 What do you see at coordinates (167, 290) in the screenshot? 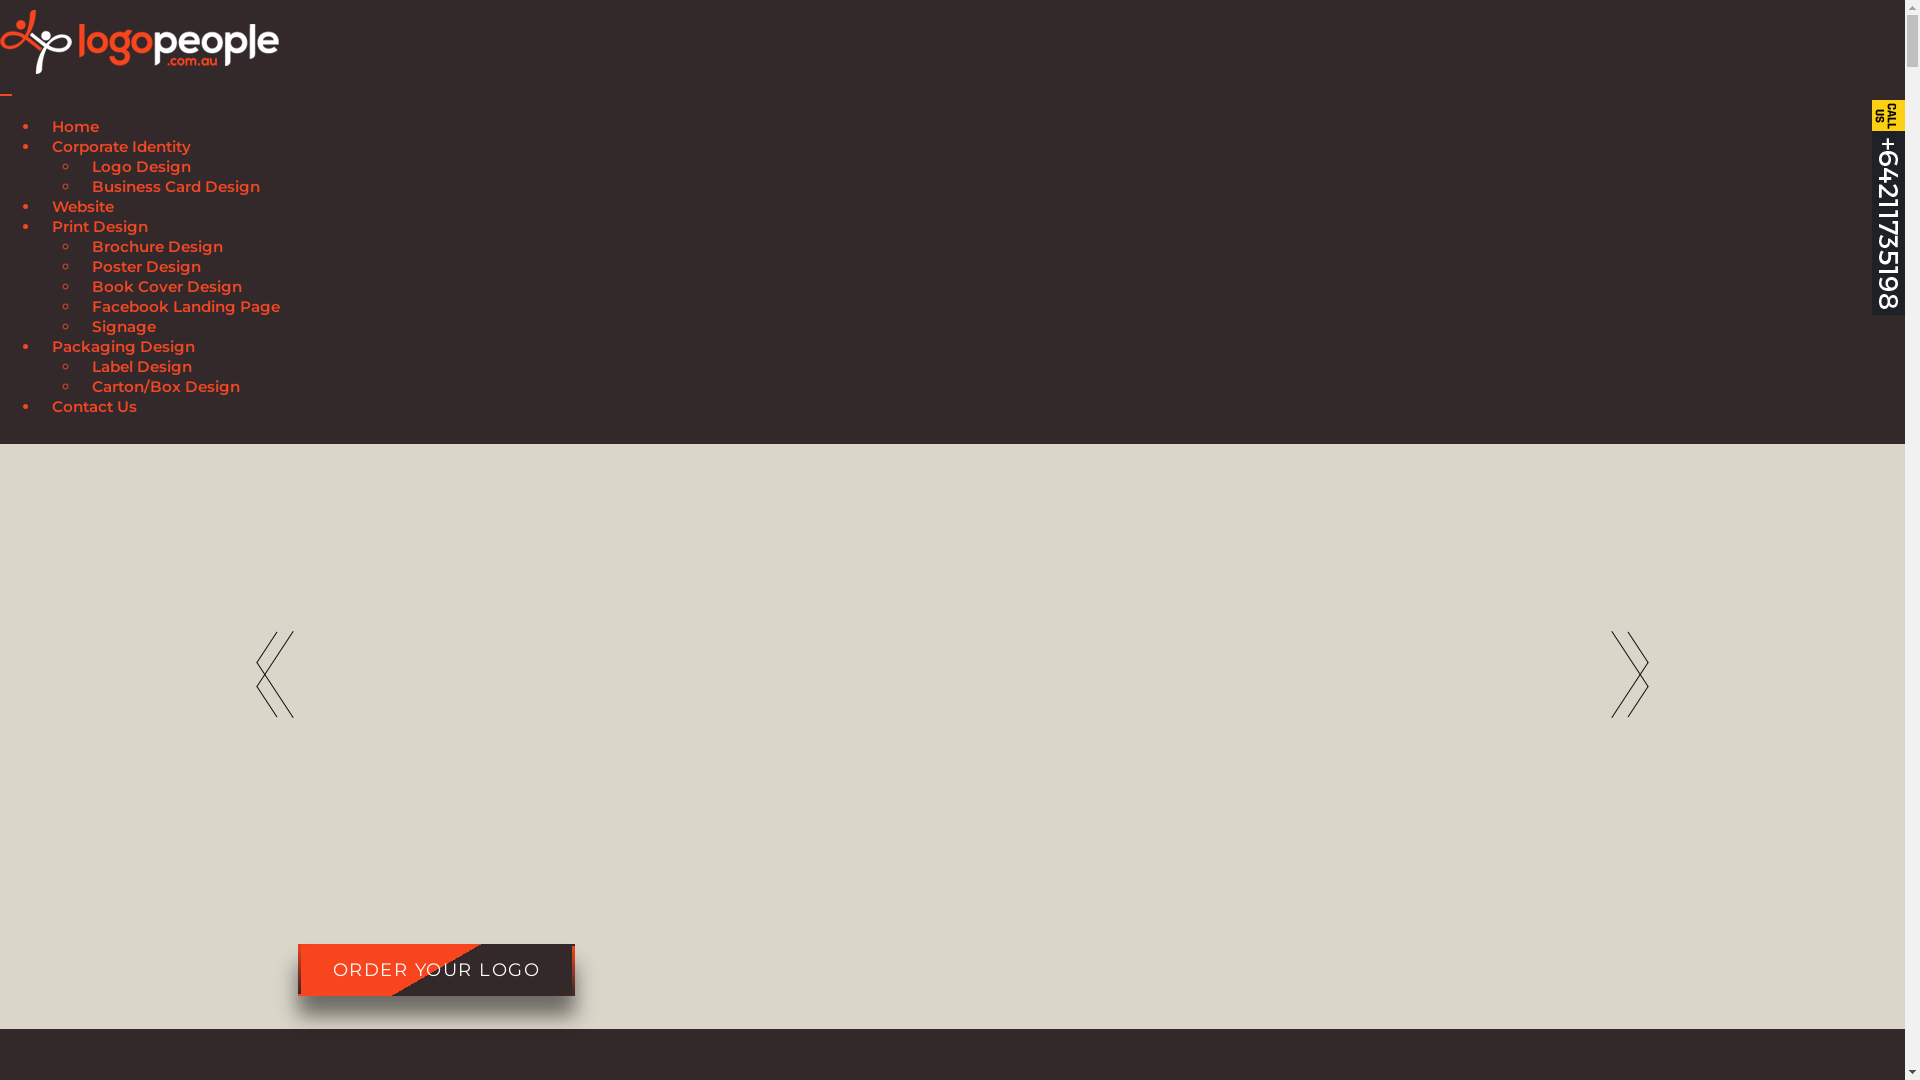
I see `Book Cover Design` at bounding box center [167, 290].